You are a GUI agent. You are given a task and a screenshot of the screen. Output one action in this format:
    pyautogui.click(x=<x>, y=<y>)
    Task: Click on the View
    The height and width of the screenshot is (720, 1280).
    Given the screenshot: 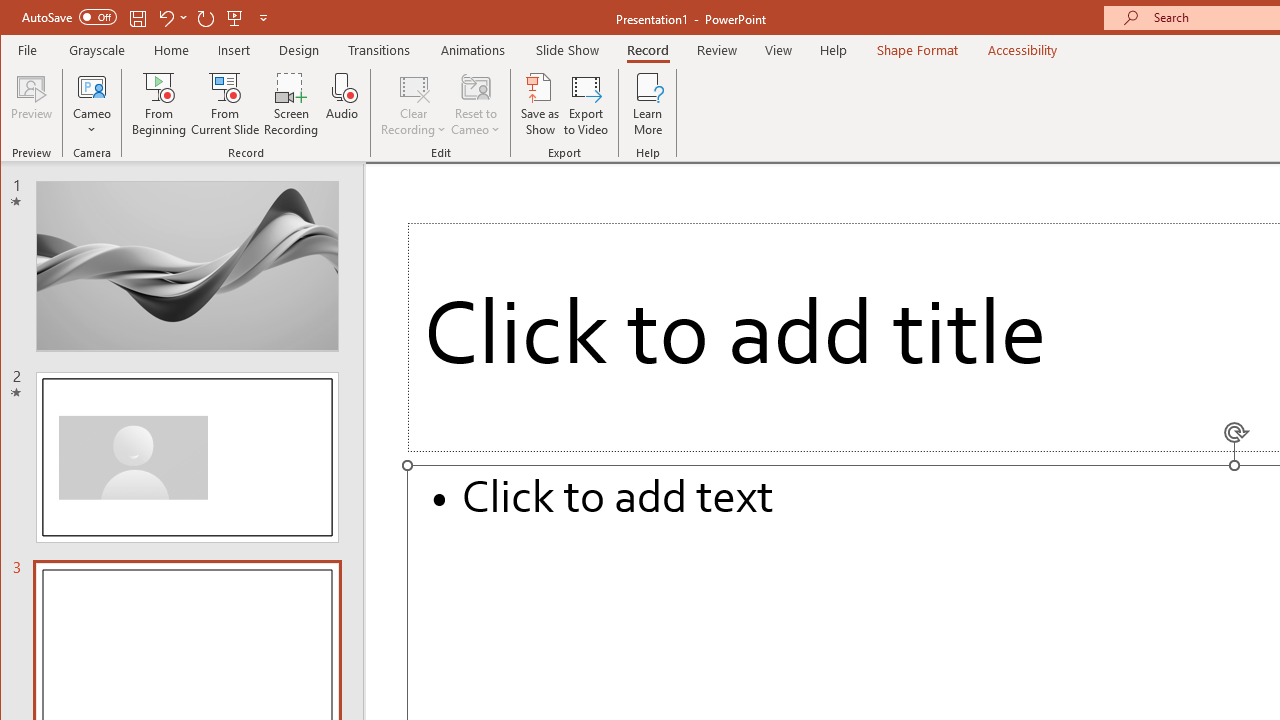 What is the action you would take?
    pyautogui.click(x=779, y=50)
    